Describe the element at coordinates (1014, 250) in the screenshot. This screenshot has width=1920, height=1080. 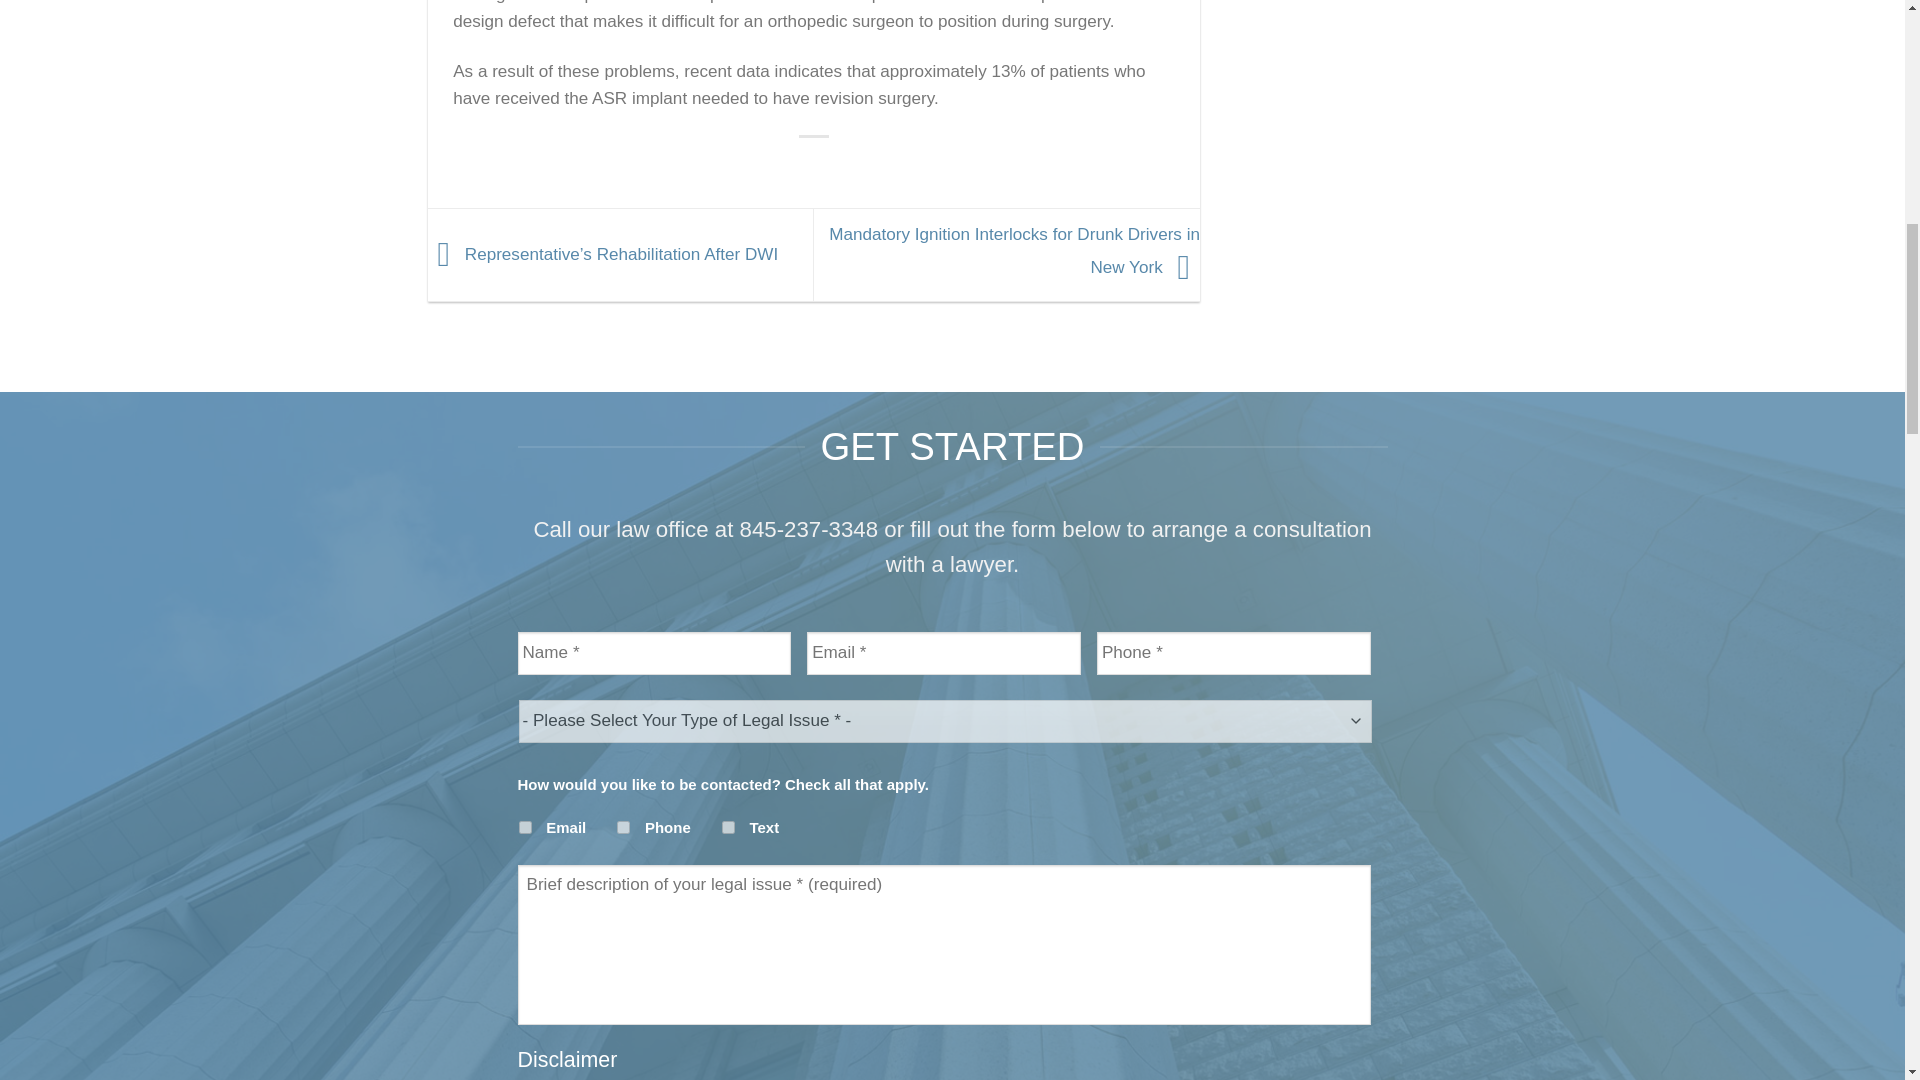
I see `Mandatory Ignition Interlocks for Drunk Drivers in New York` at that location.